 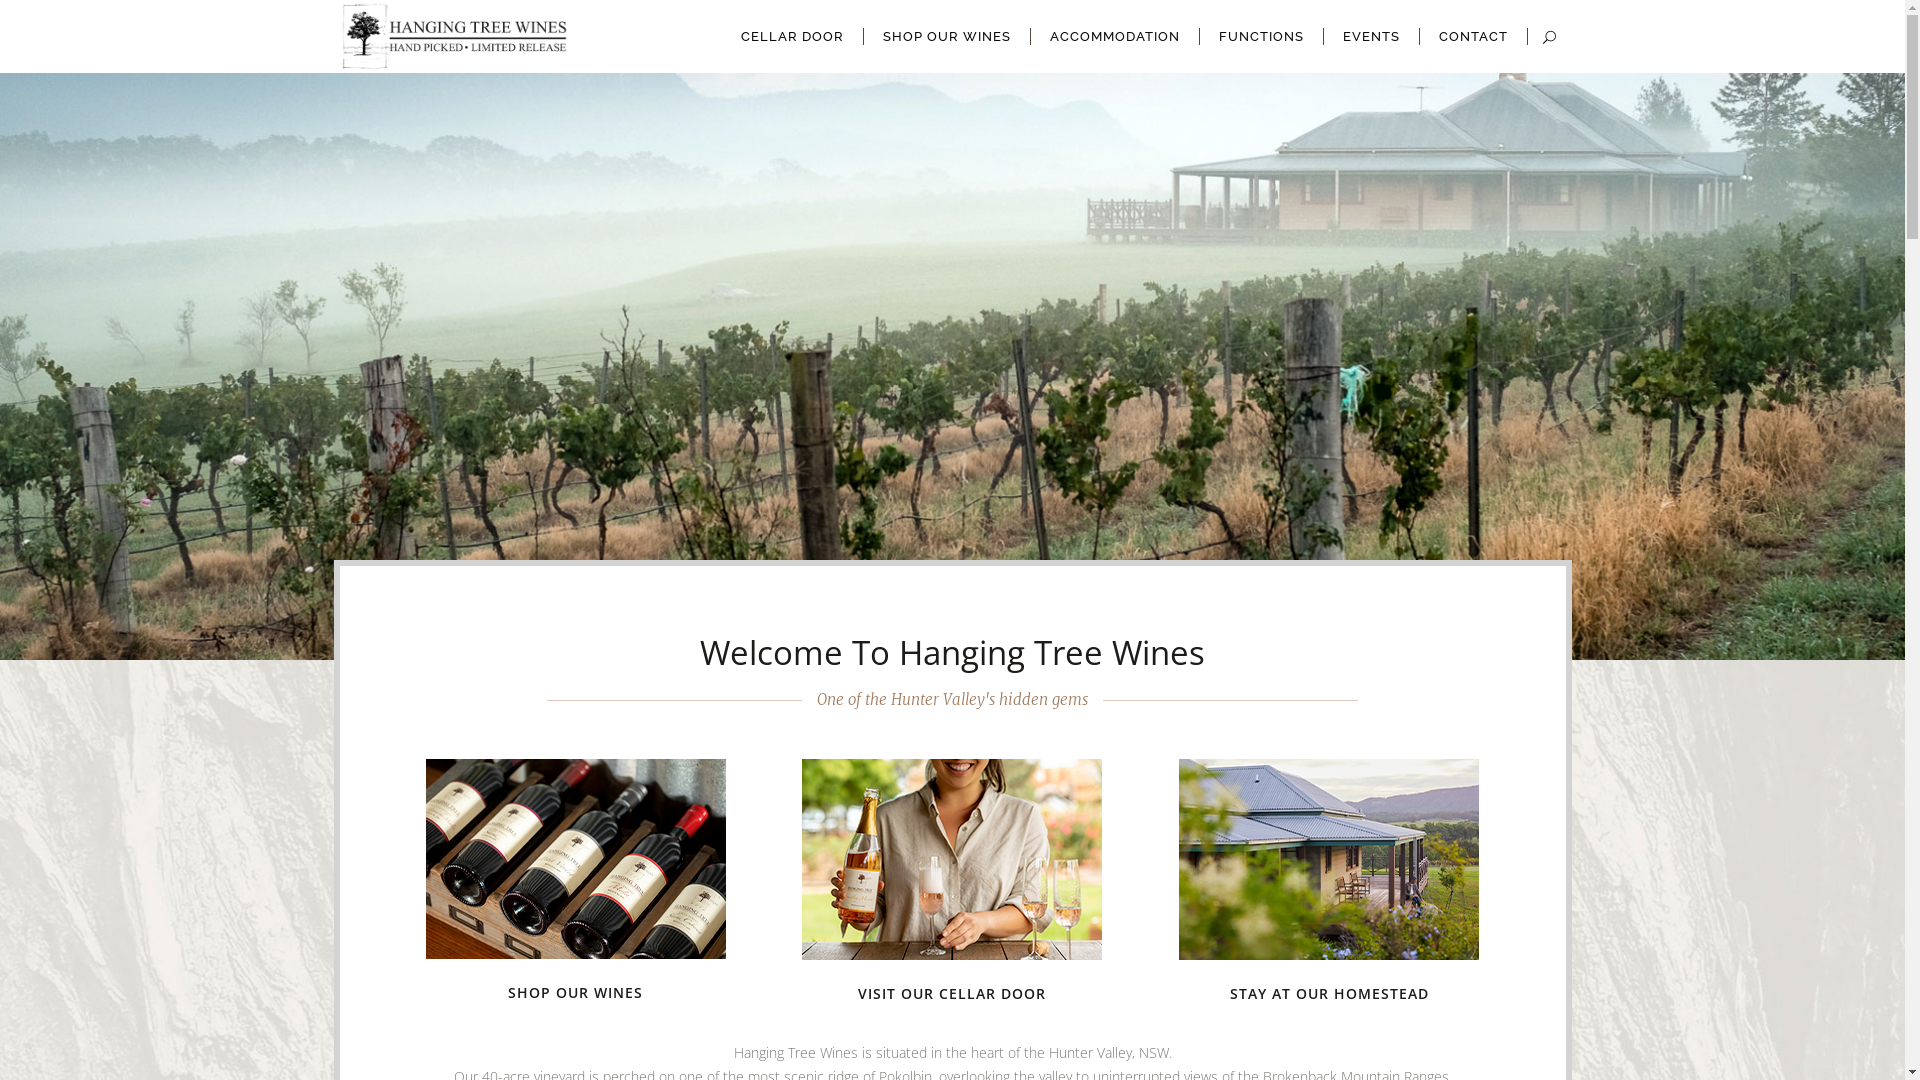 I want to click on EVENTS, so click(x=1372, y=36).